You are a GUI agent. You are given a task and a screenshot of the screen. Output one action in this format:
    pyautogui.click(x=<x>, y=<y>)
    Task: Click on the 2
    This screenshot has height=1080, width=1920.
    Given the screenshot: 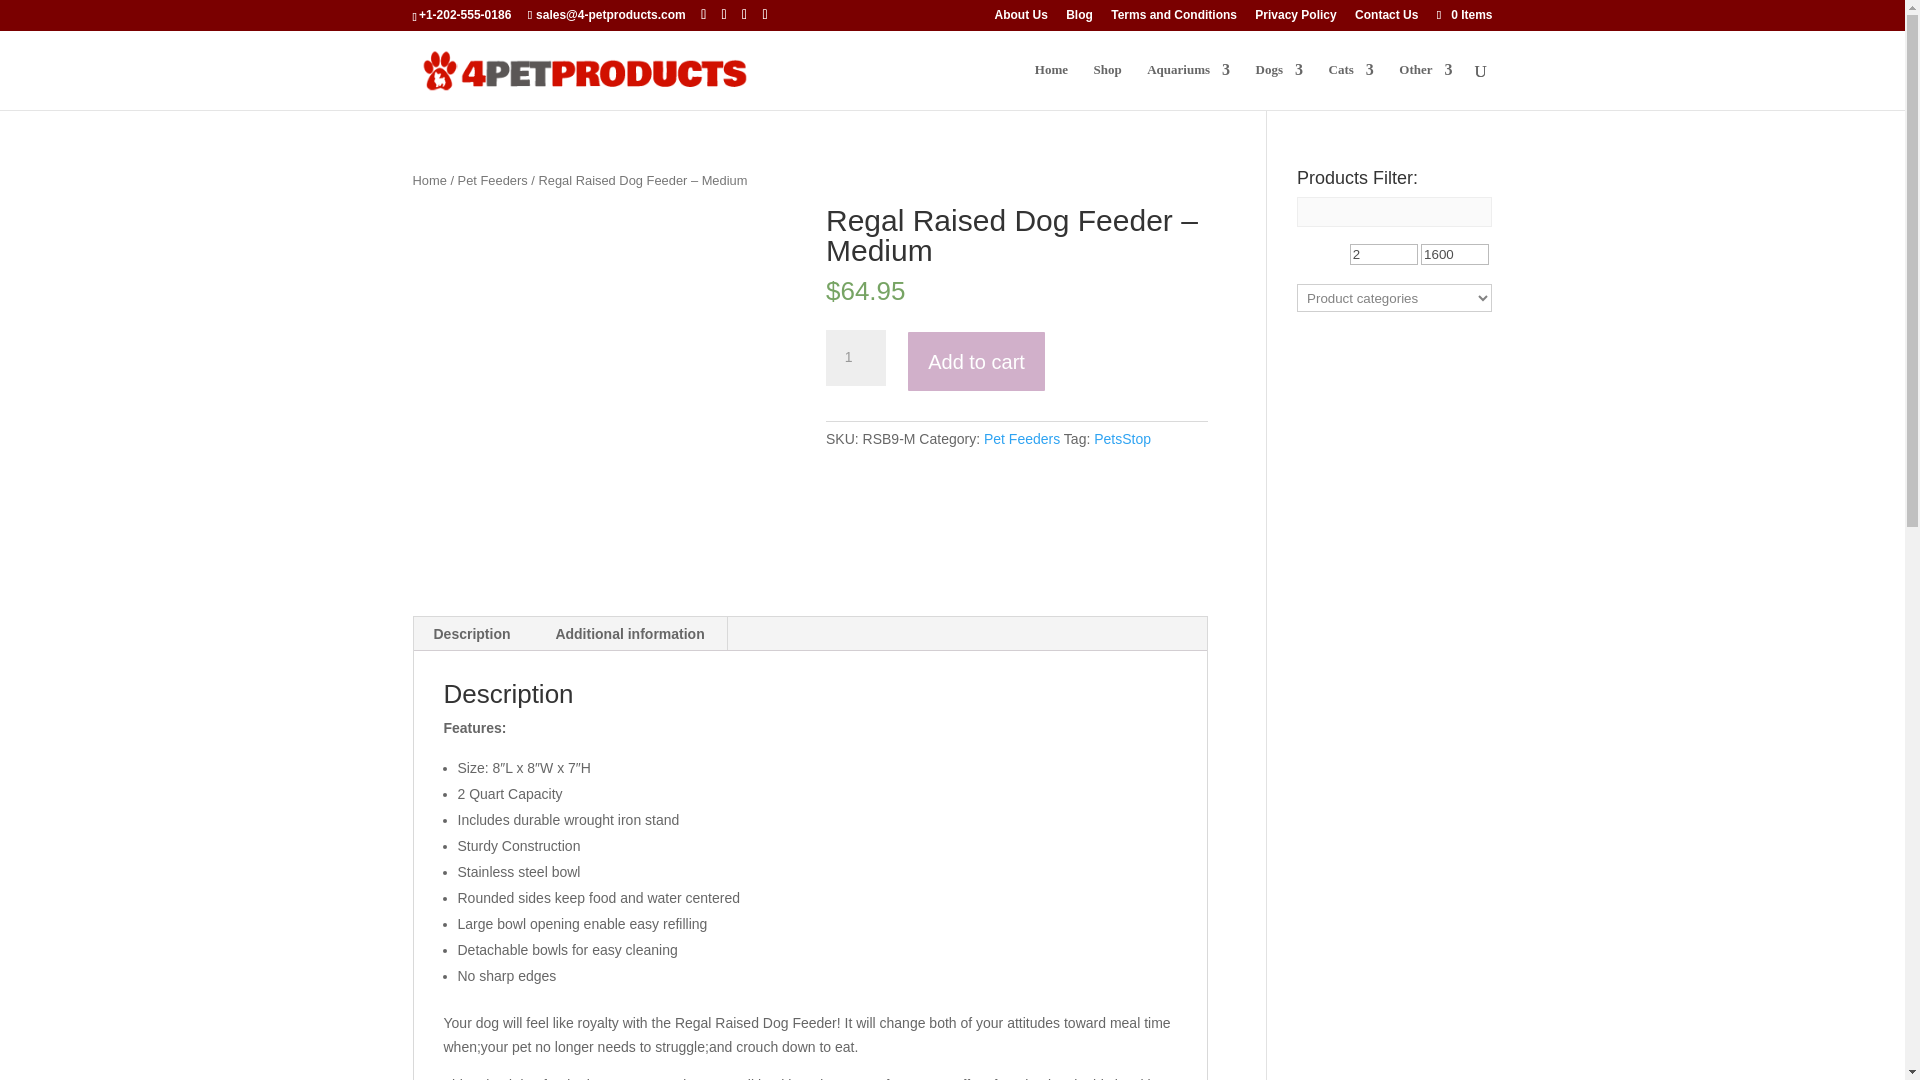 What is the action you would take?
    pyautogui.click(x=1384, y=254)
    